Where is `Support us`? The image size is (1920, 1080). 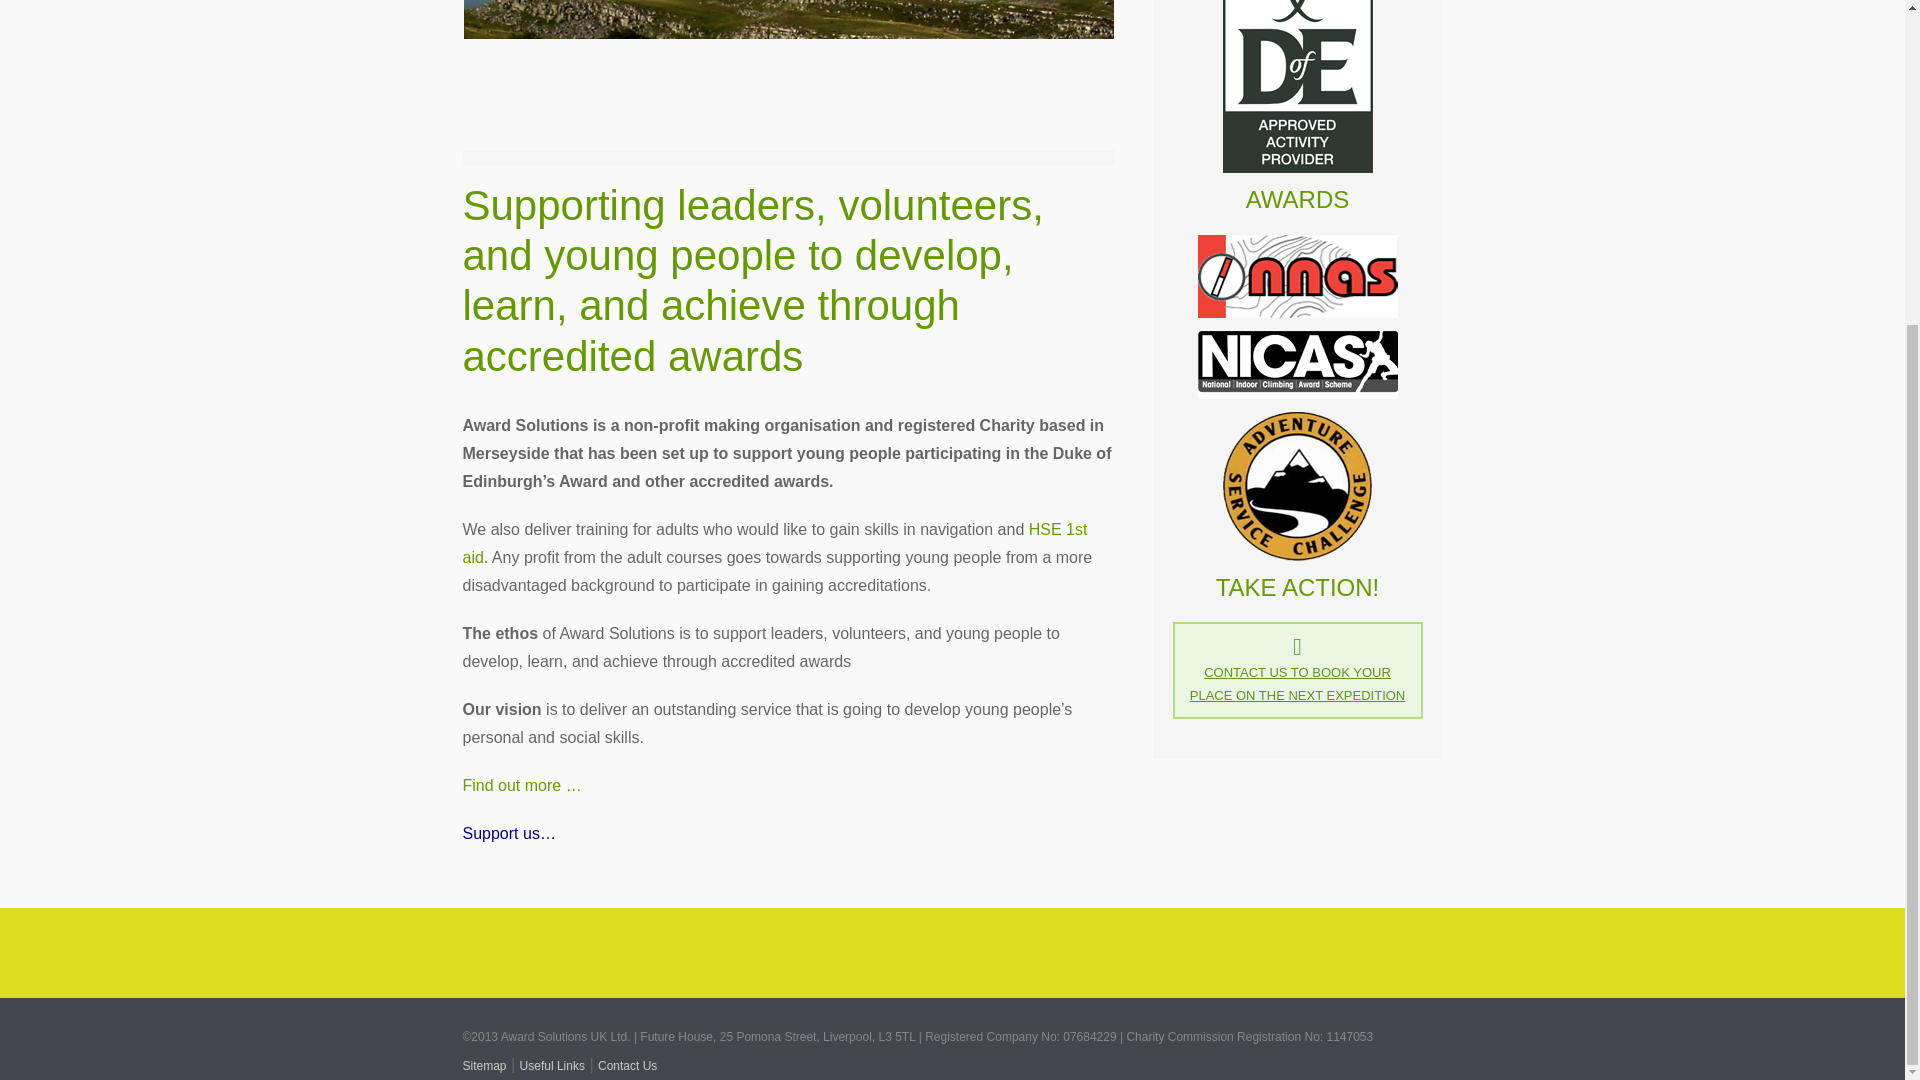
Support us is located at coordinates (508, 834).